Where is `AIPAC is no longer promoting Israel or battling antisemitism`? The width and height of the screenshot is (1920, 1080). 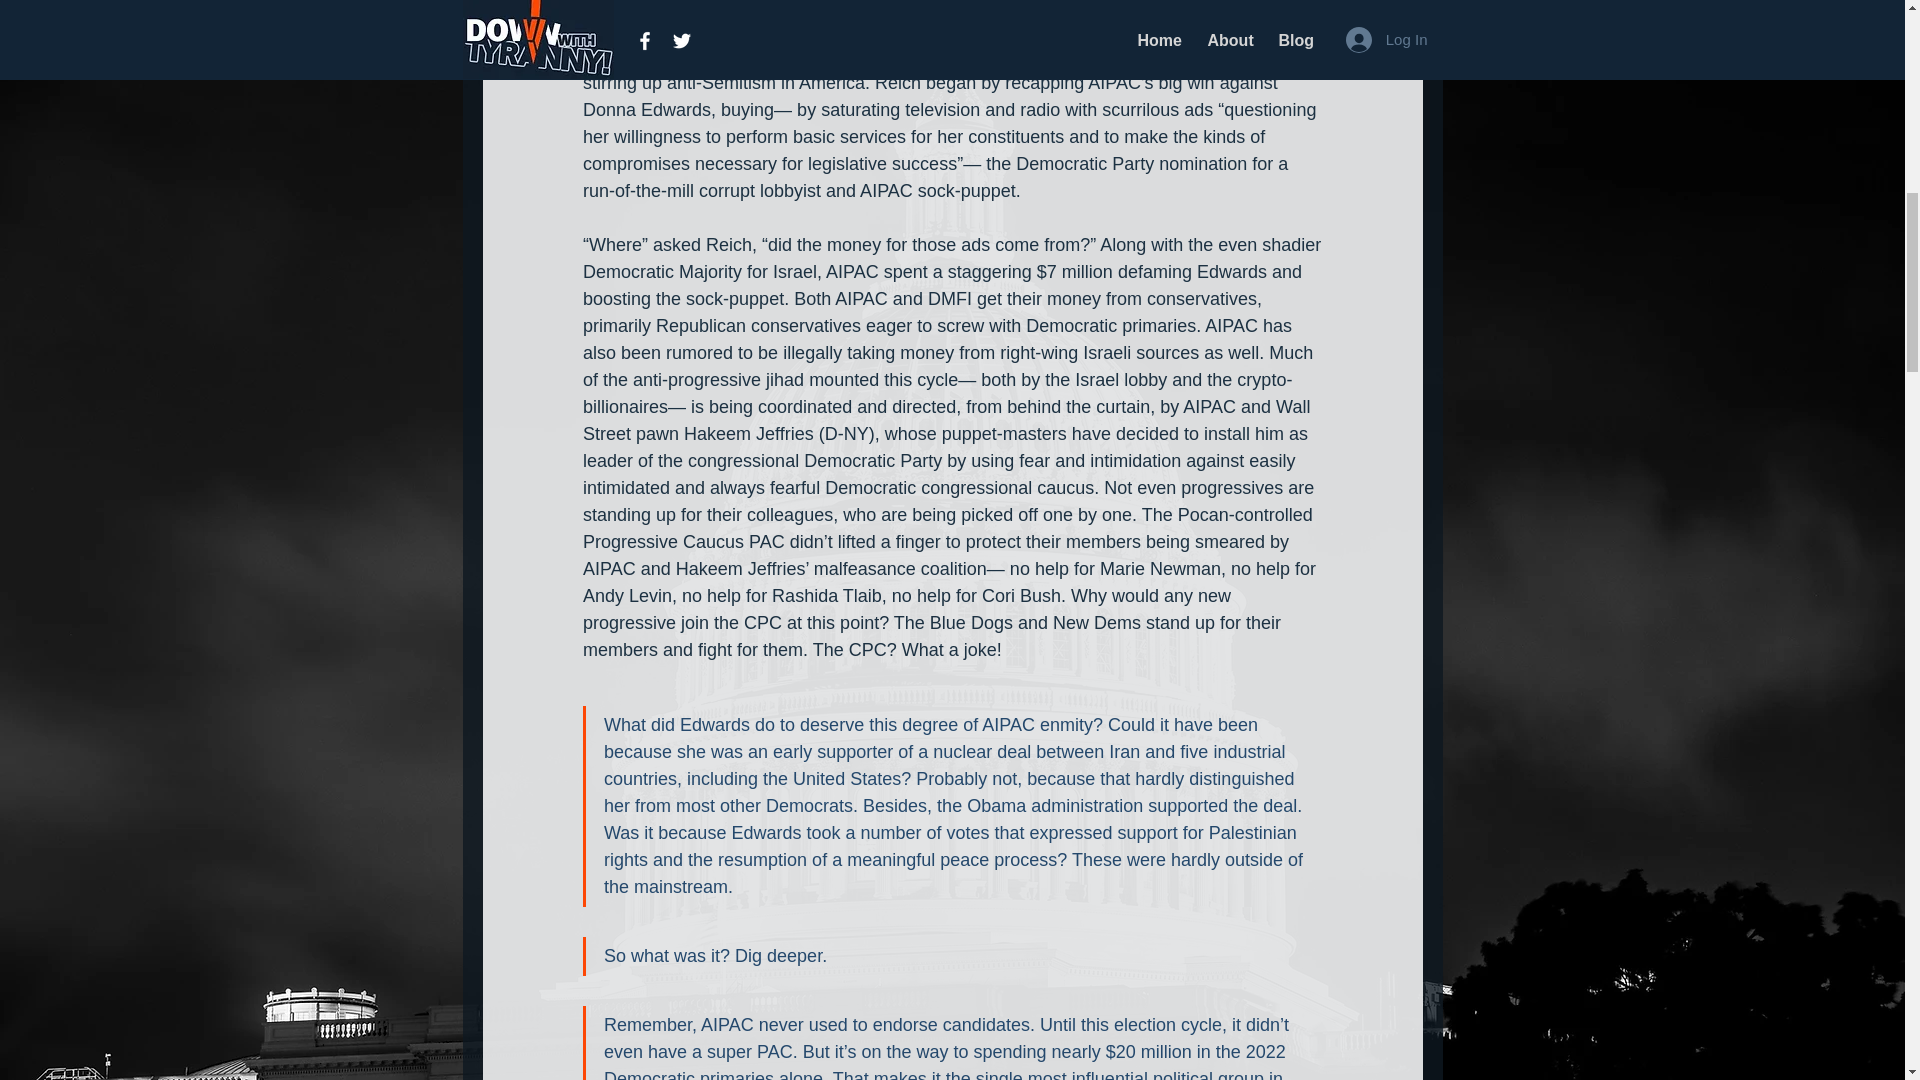
AIPAC is no longer promoting Israel or battling antisemitism is located at coordinates (910, 42).